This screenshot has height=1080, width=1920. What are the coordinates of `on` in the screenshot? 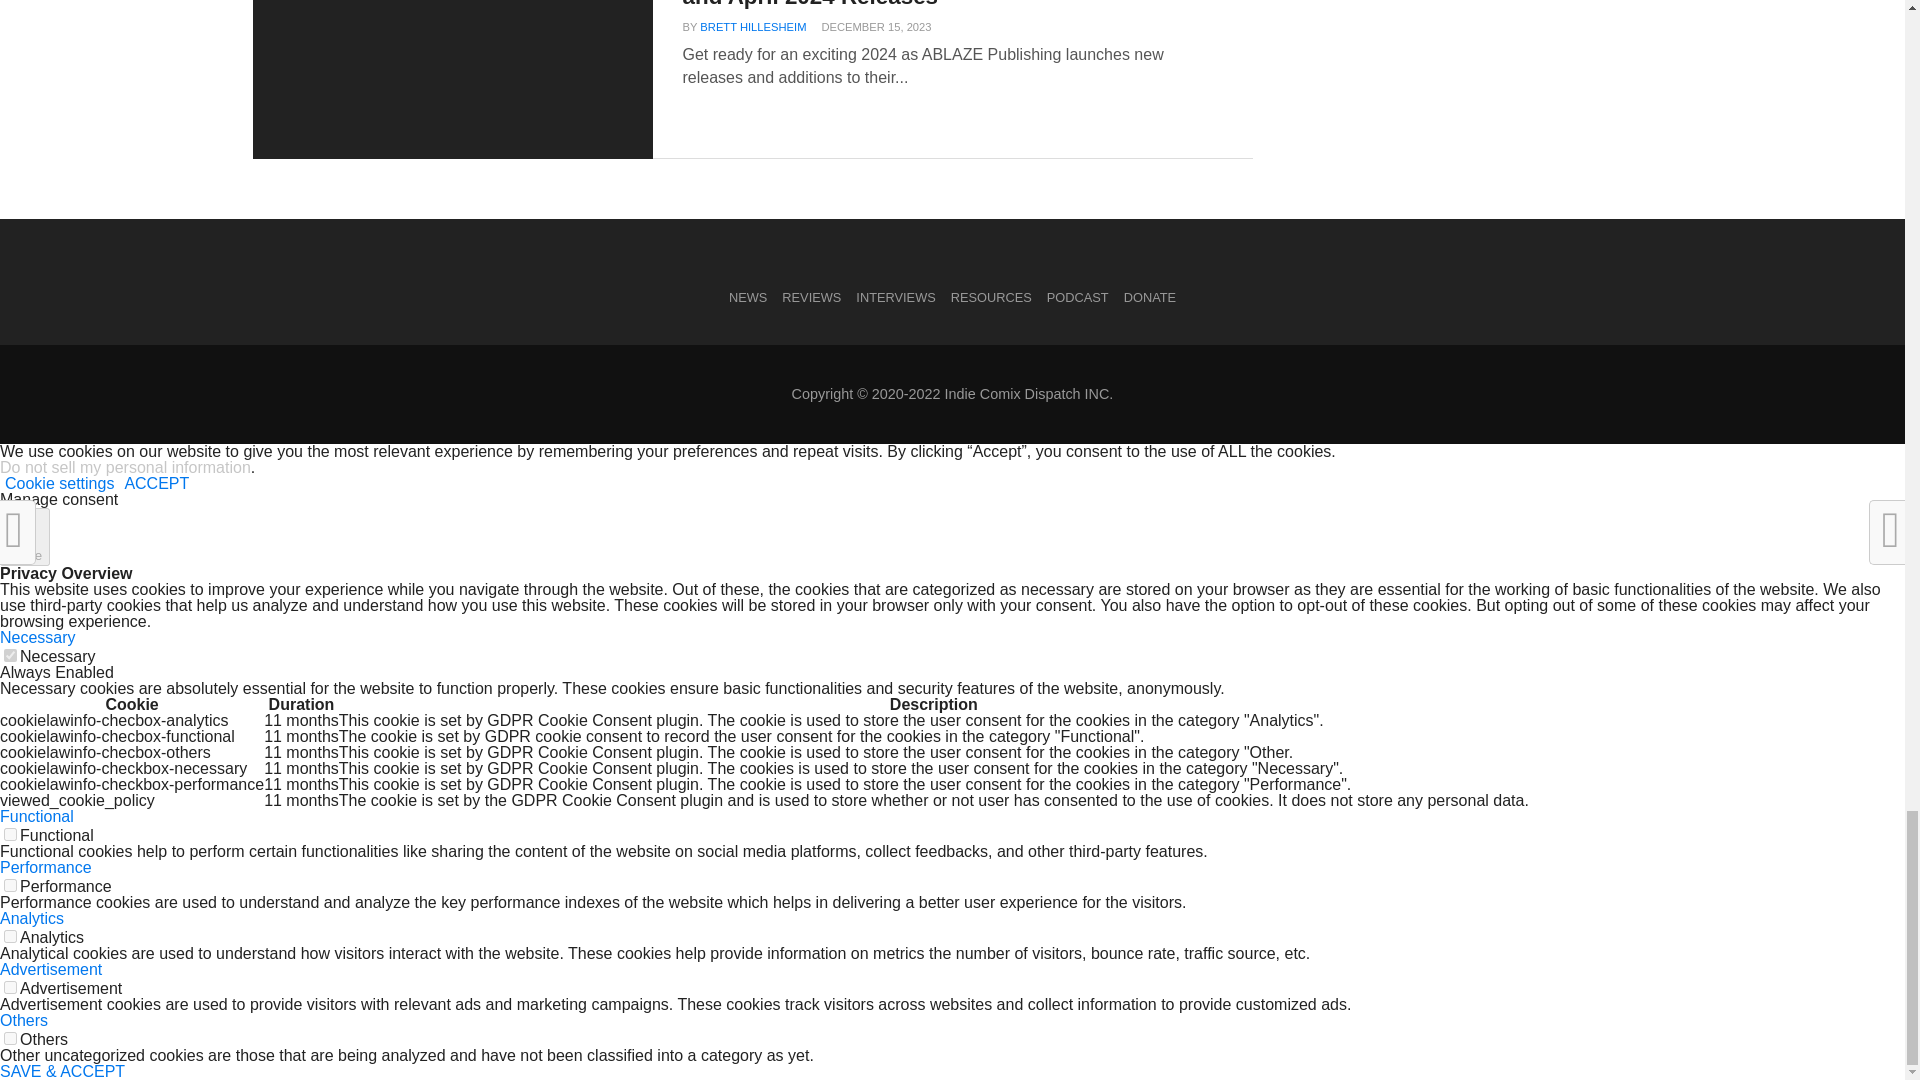 It's located at (10, 936).